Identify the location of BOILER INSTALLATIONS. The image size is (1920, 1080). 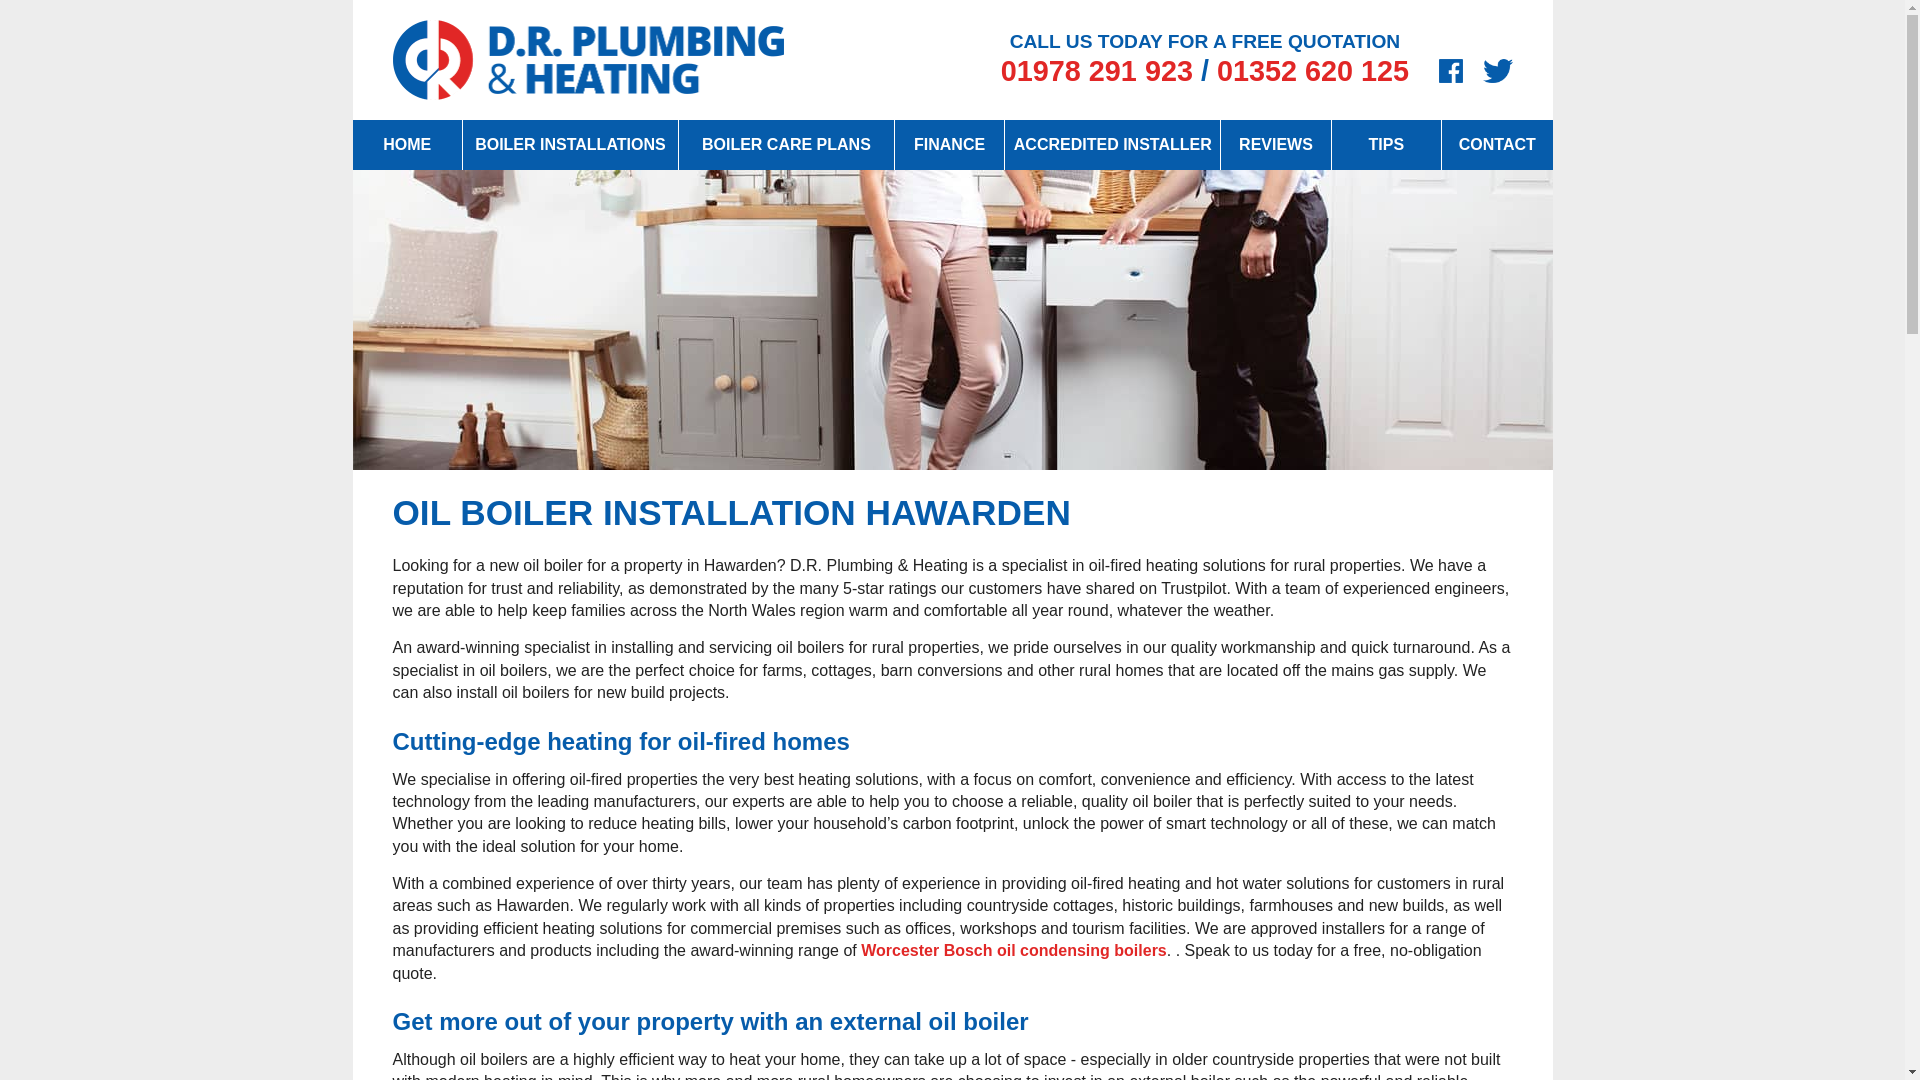
(570, 144).